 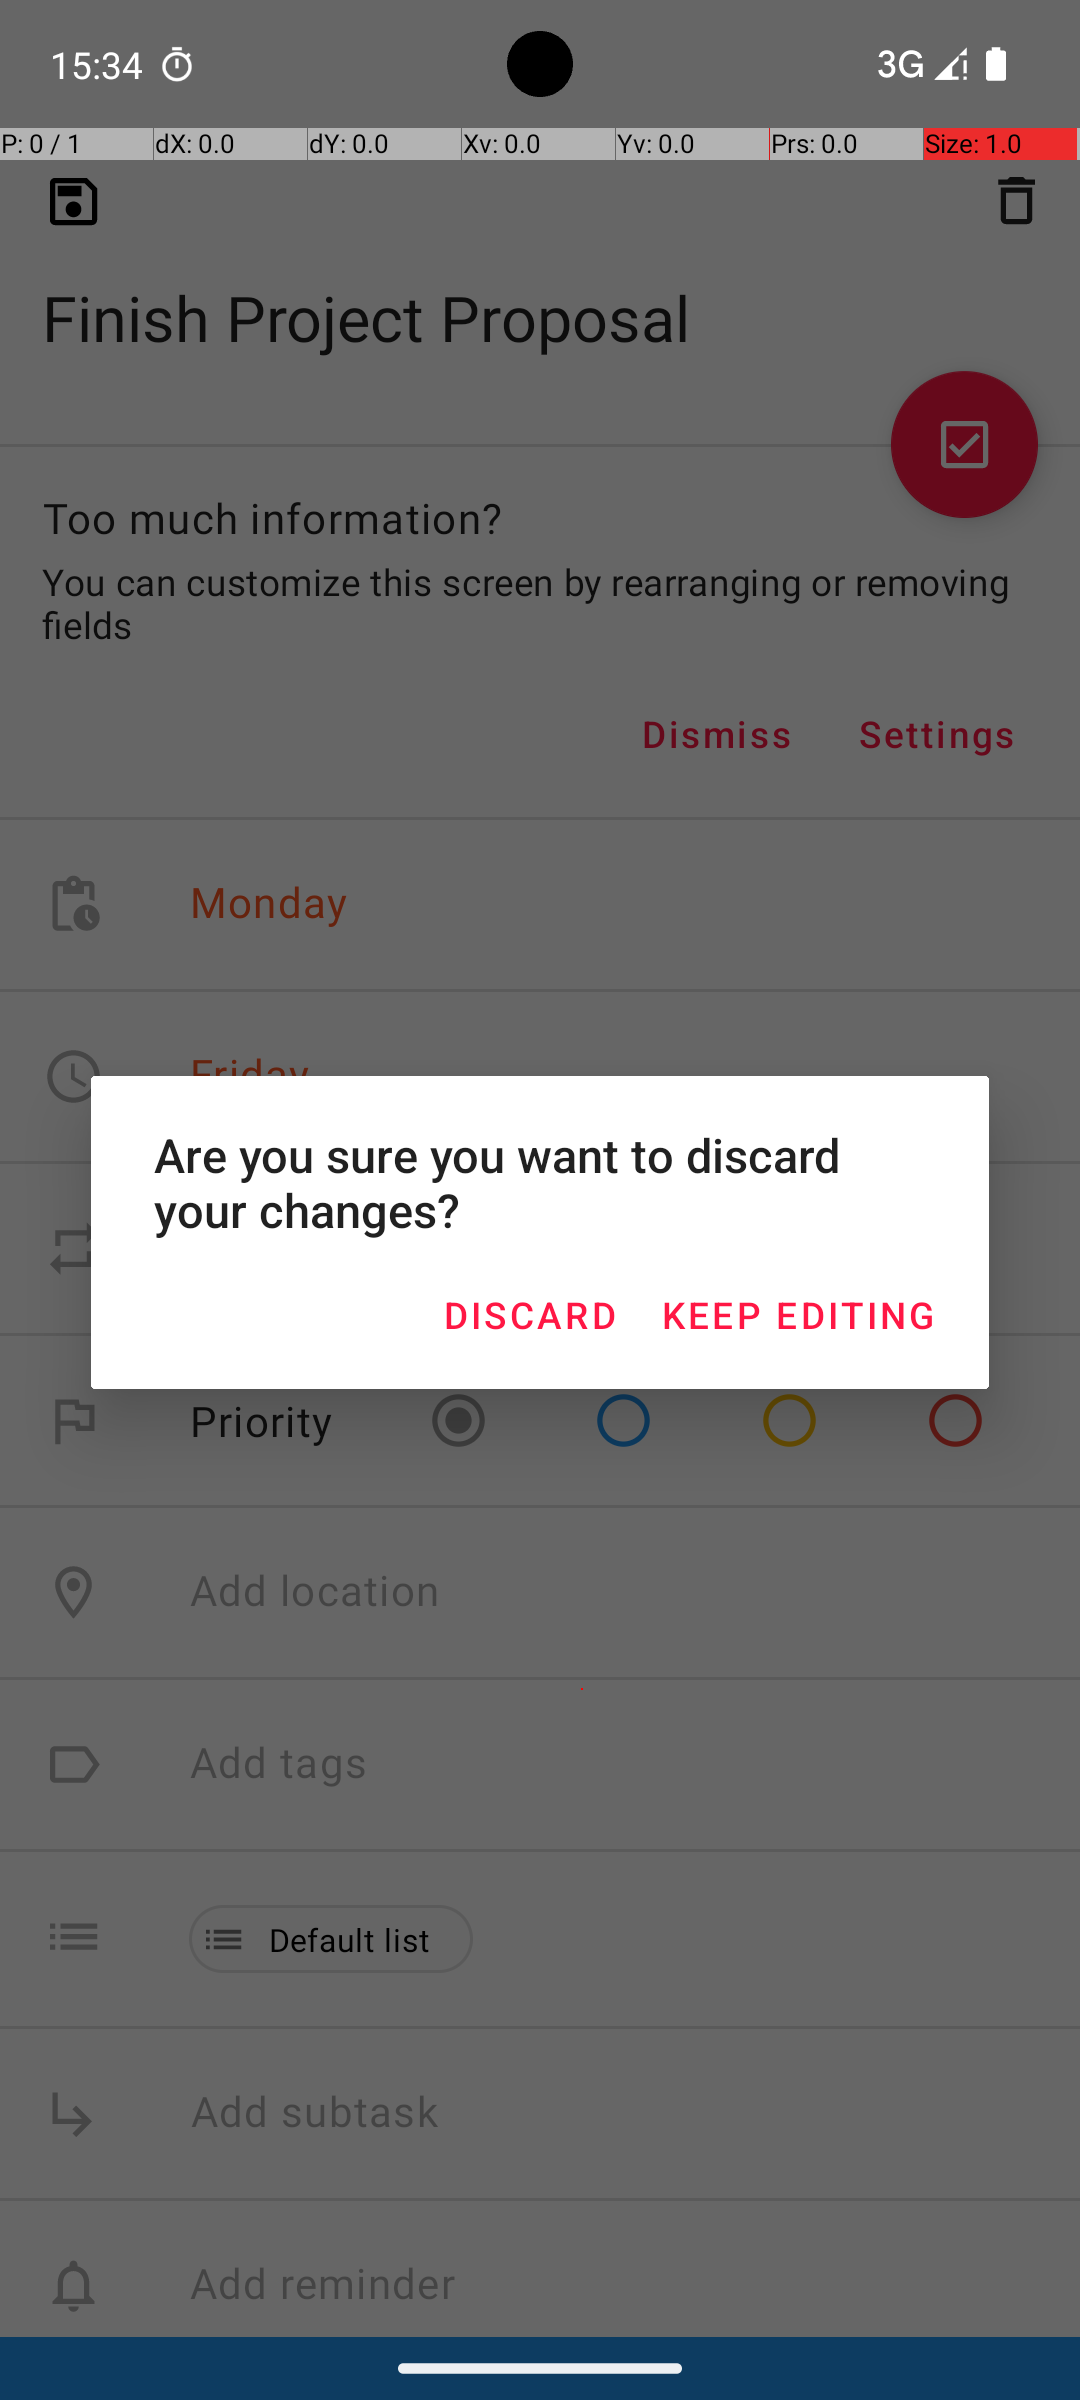 I want to click on Are you sure you want to discard your changes?, so click(x=540, y=1182).